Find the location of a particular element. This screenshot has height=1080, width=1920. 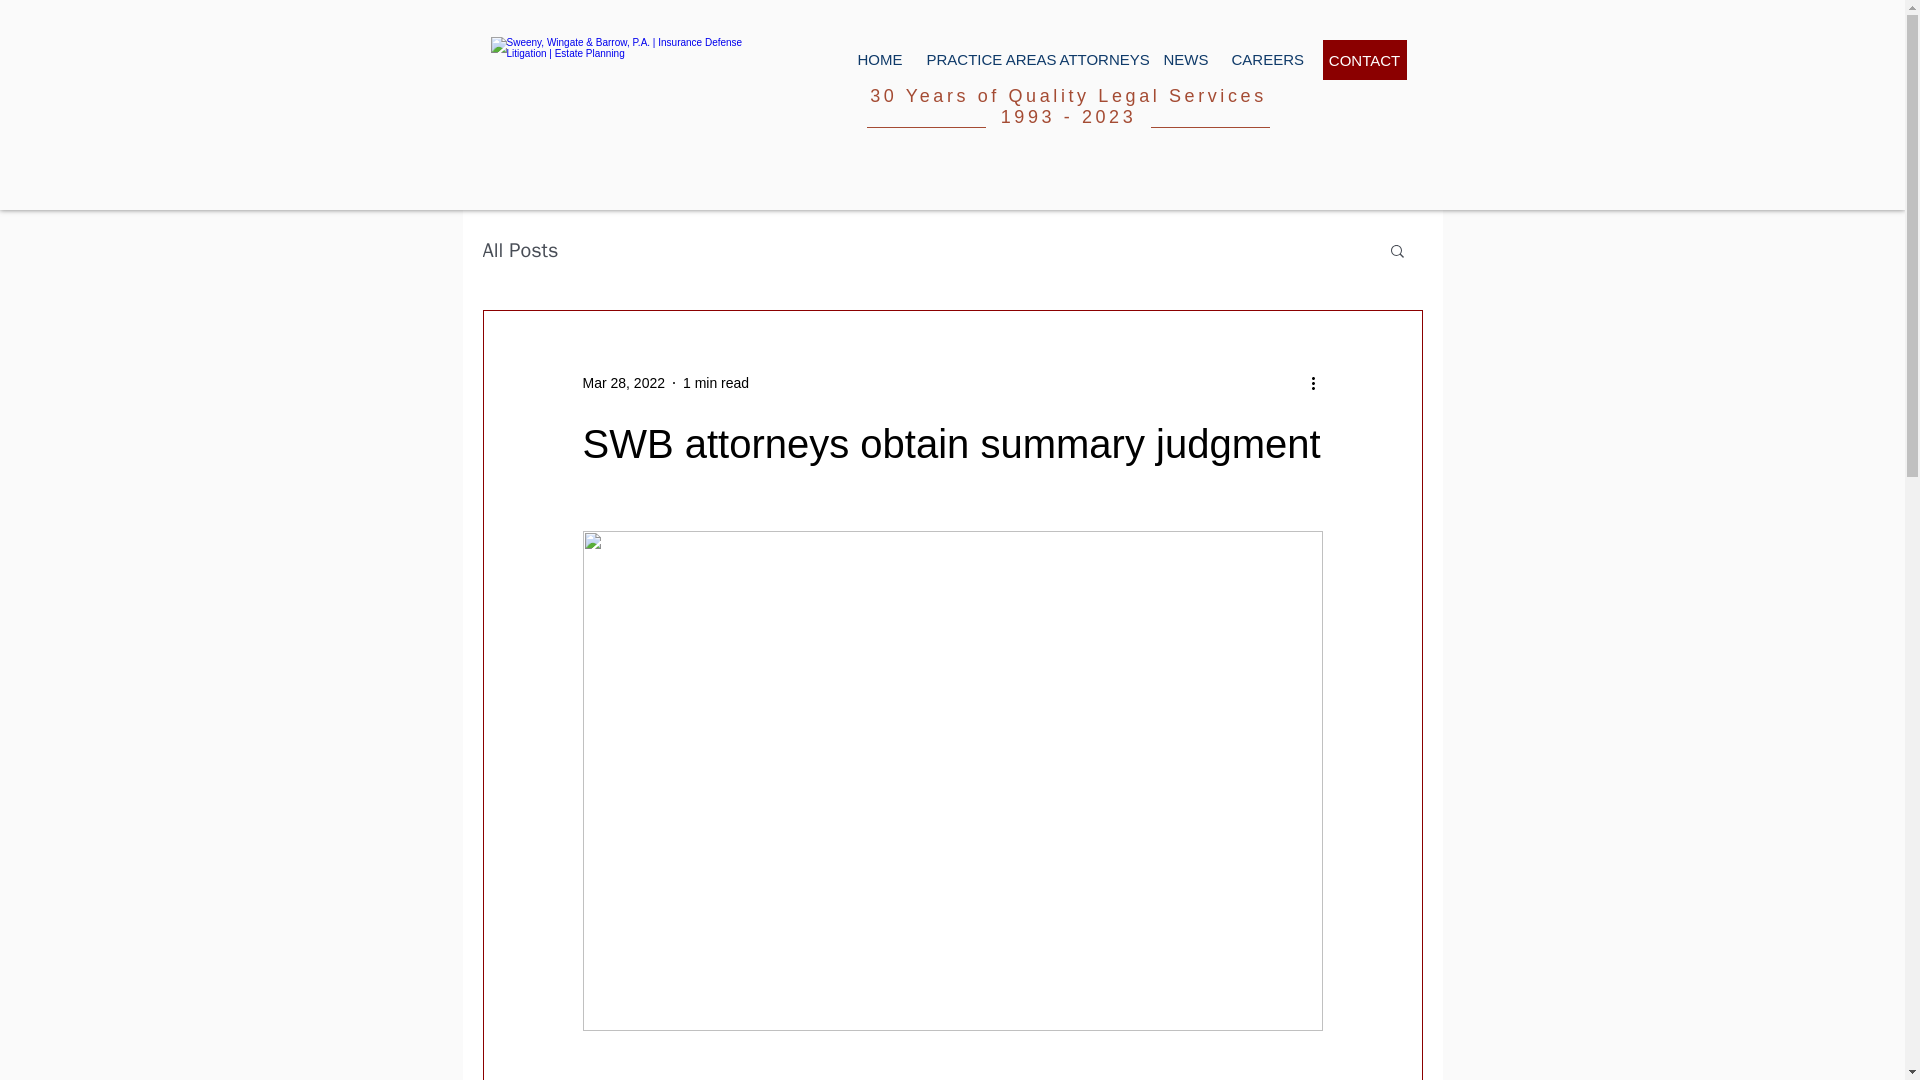

HOME is located at coordinates (876, 60).